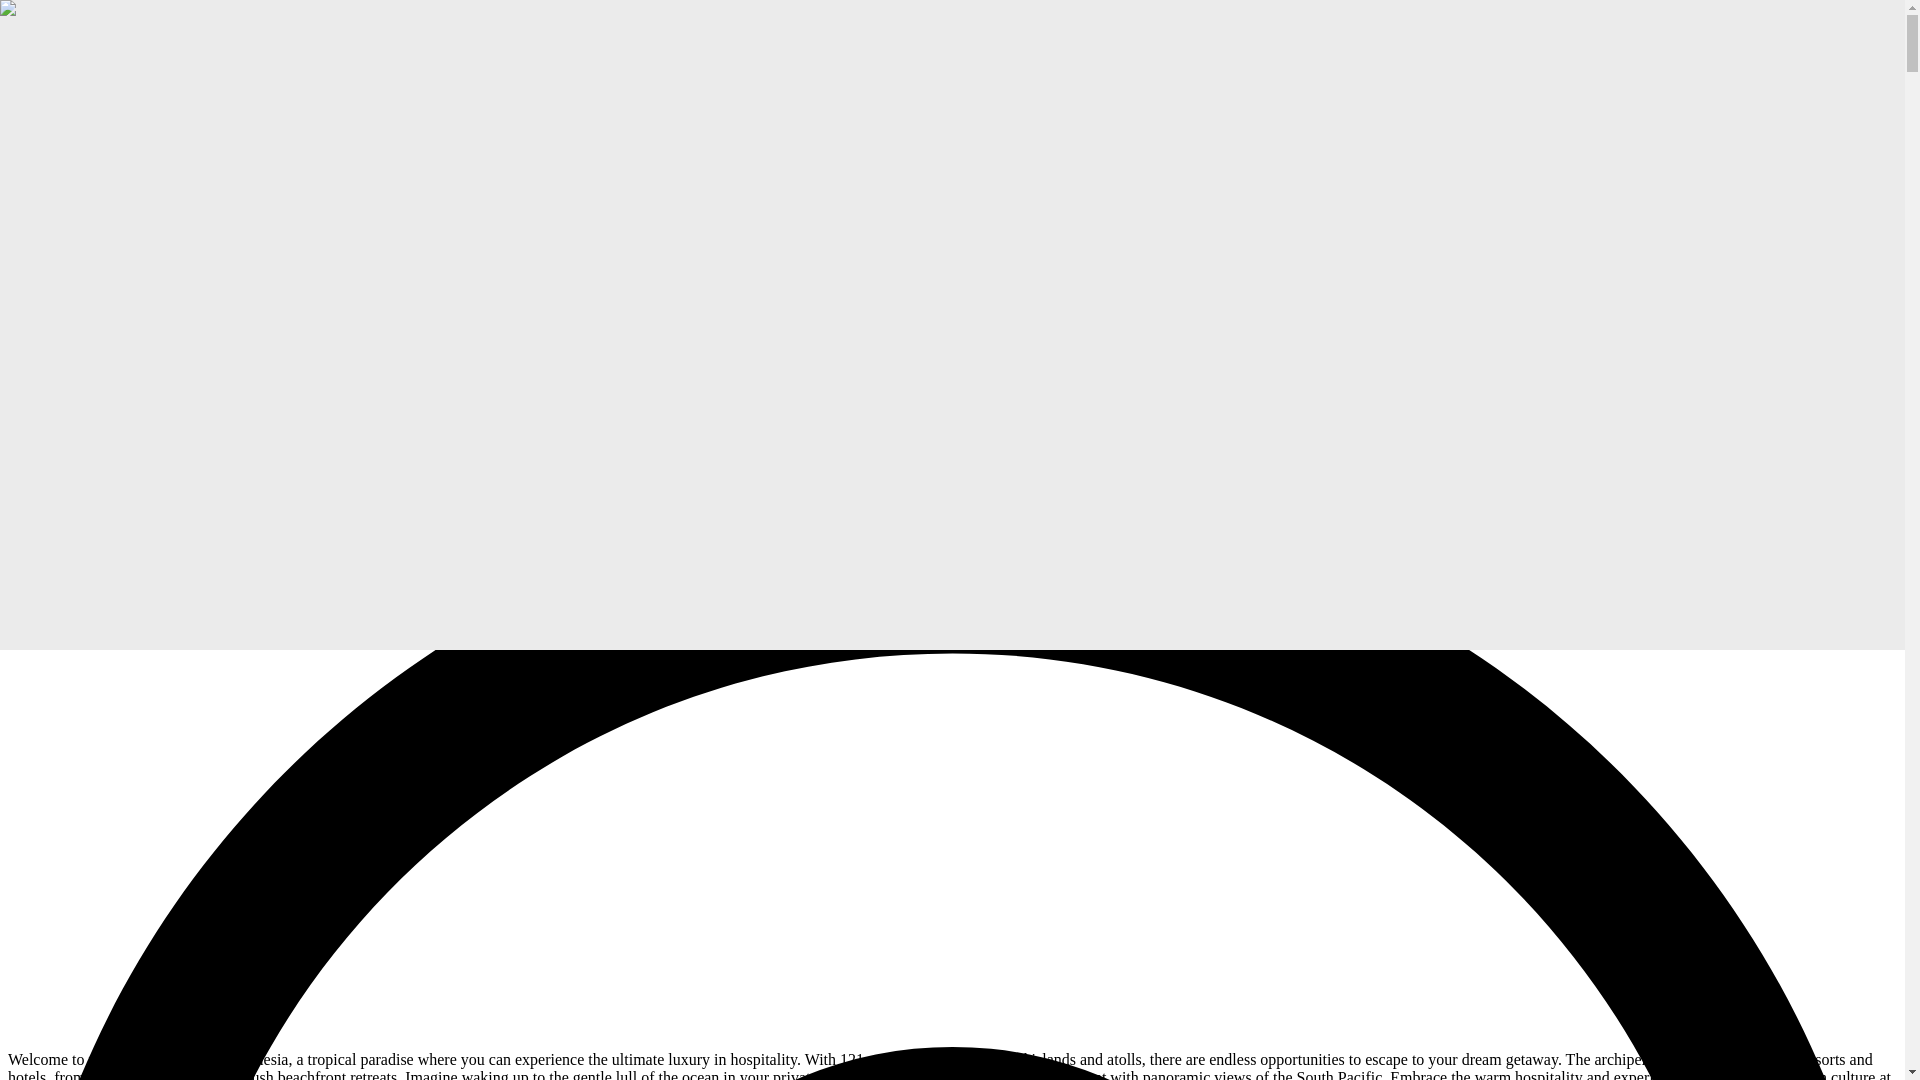 The width and height of the screenshot is (1920, 1080). Describe the element at coordinates (69, 118) in the screenshot. I see `Hotels` at that location.